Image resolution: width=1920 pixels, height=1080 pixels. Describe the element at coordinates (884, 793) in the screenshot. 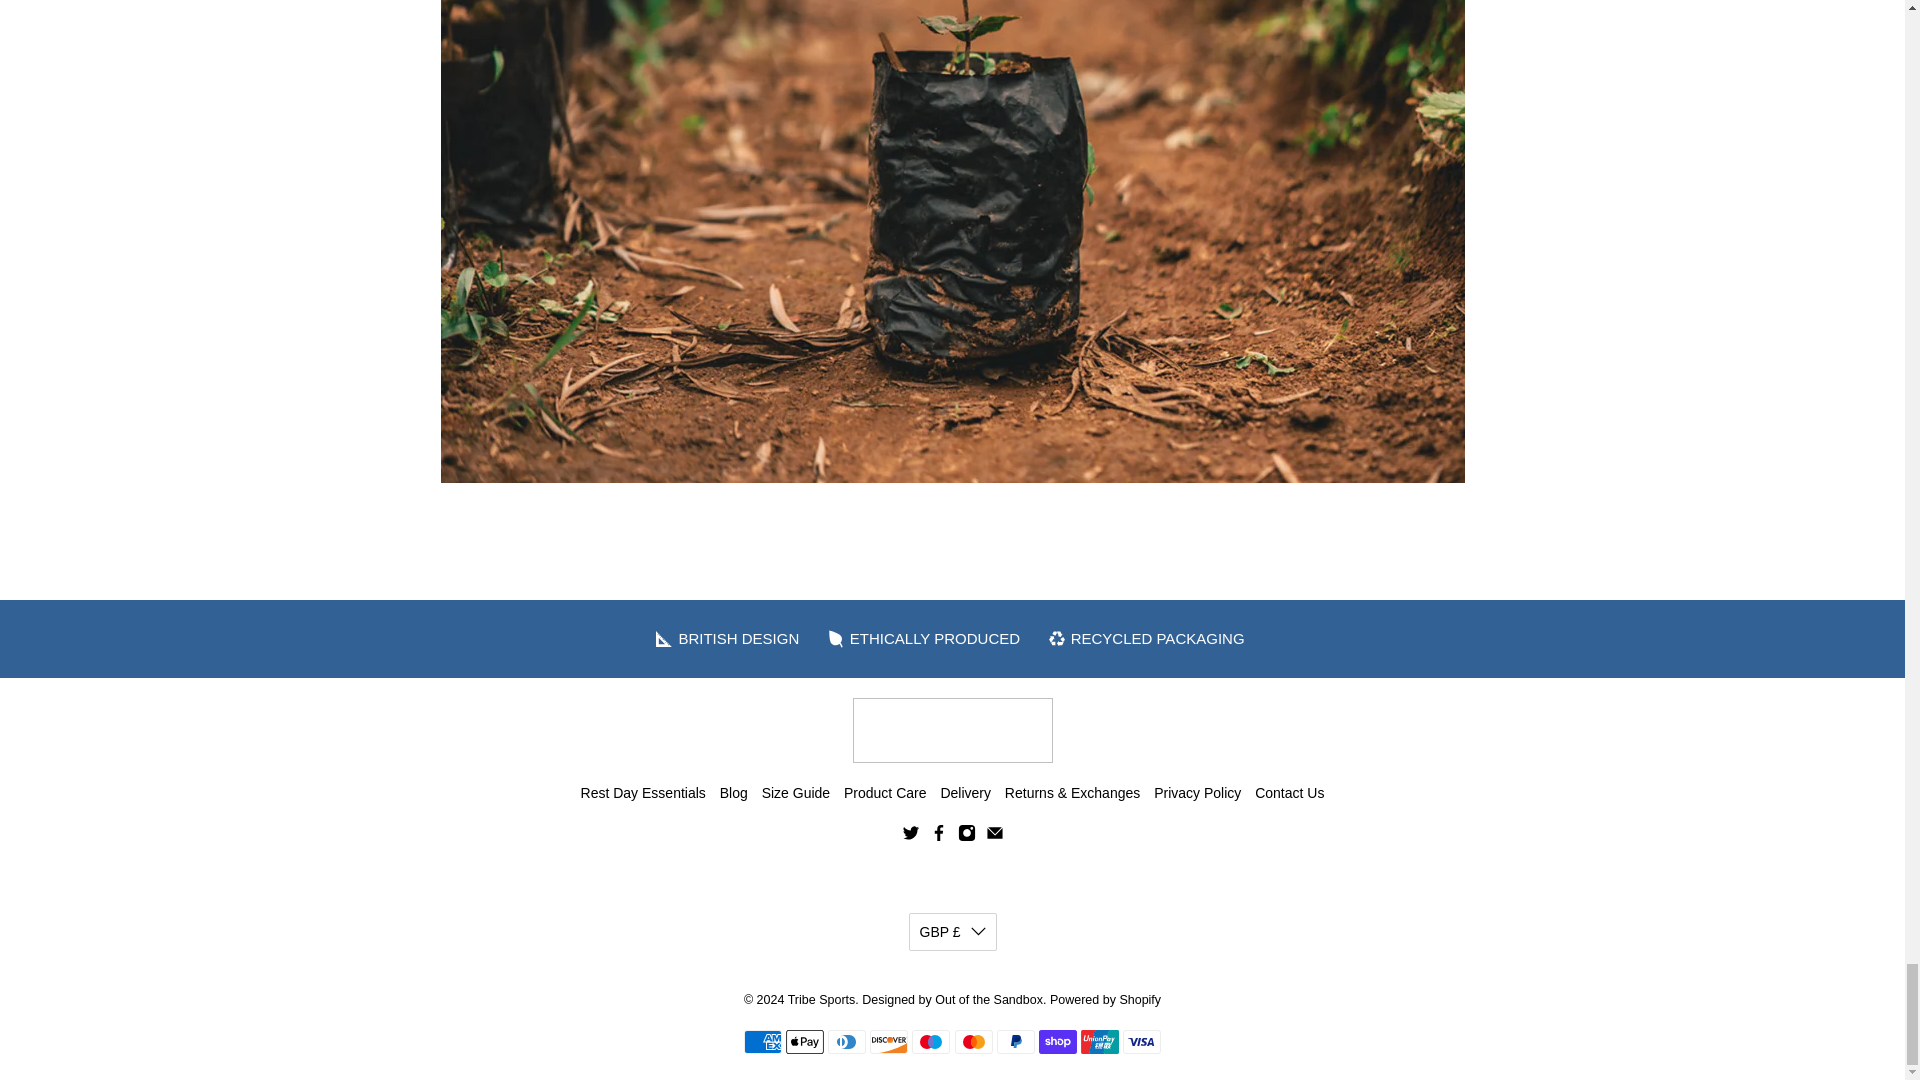

I see `Product Care` at that location.